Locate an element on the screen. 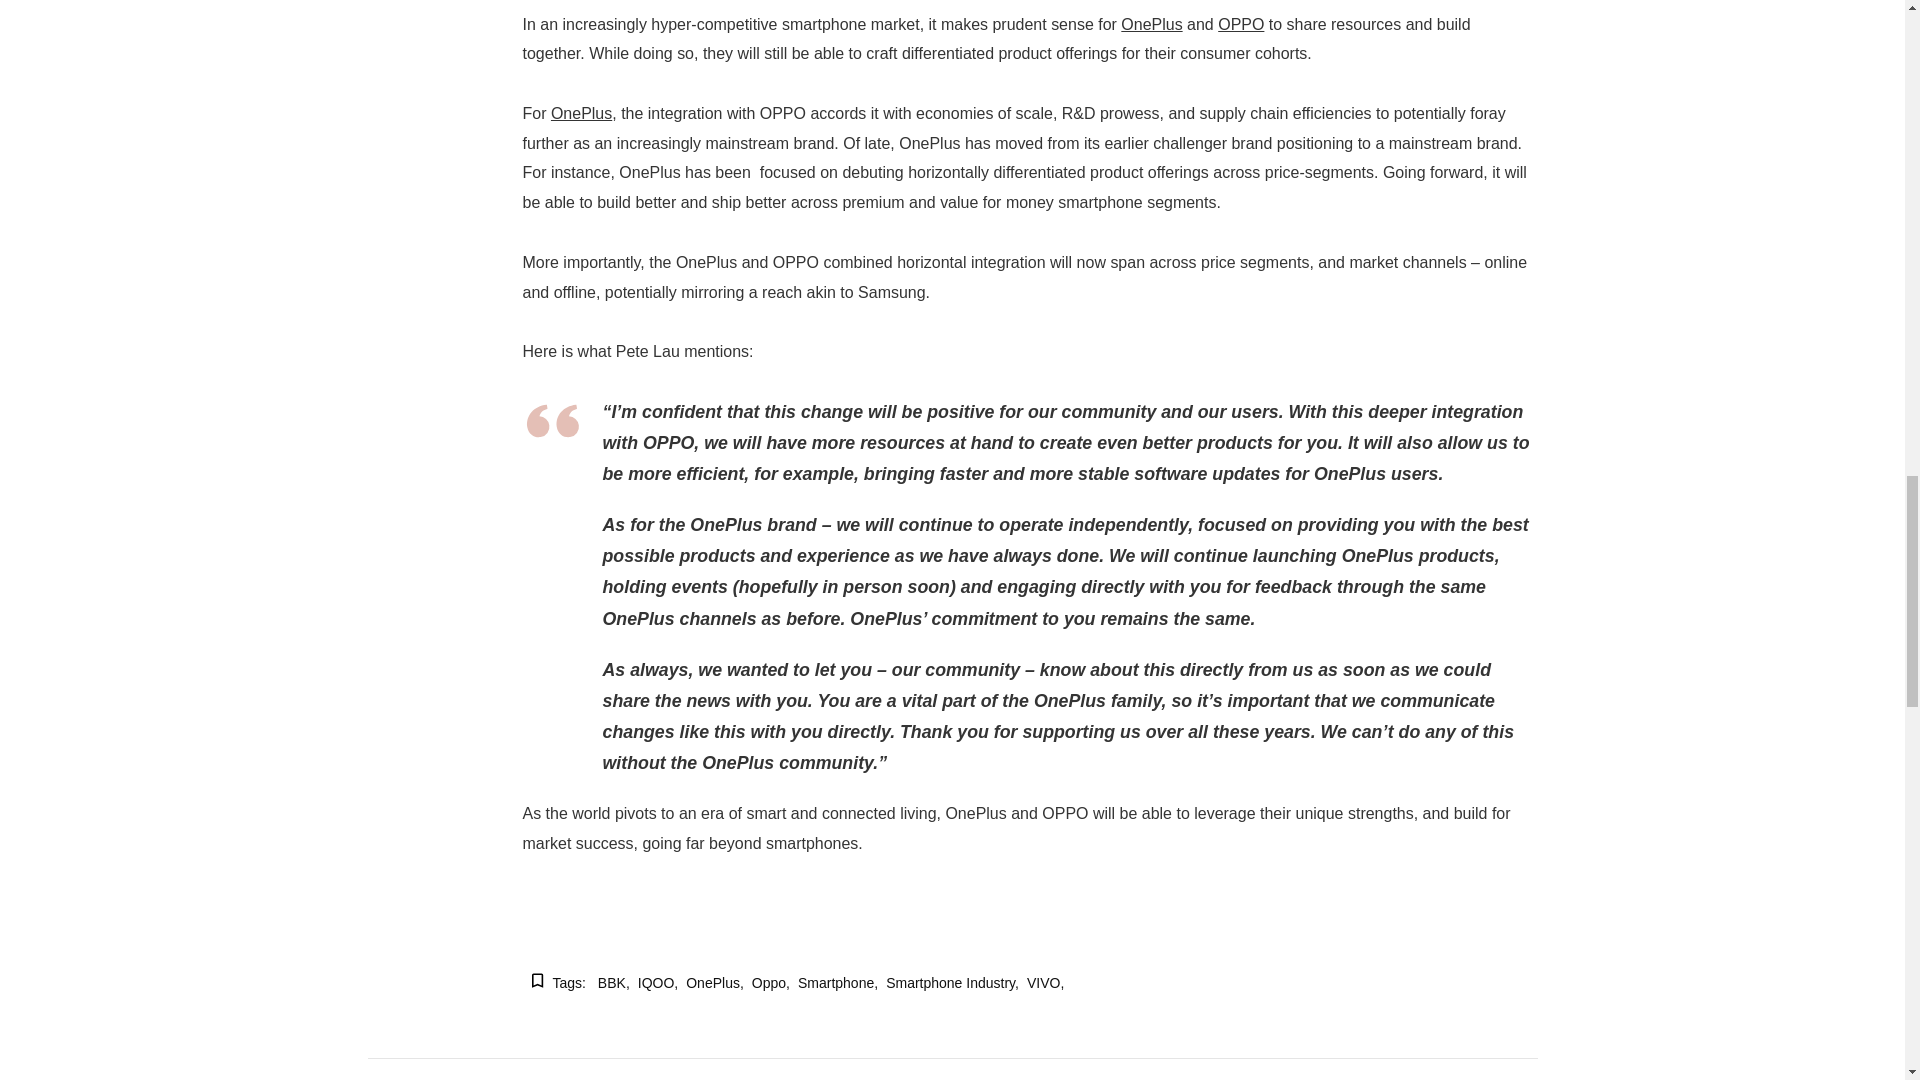  OnePlus is located at coordinates (714, 984).